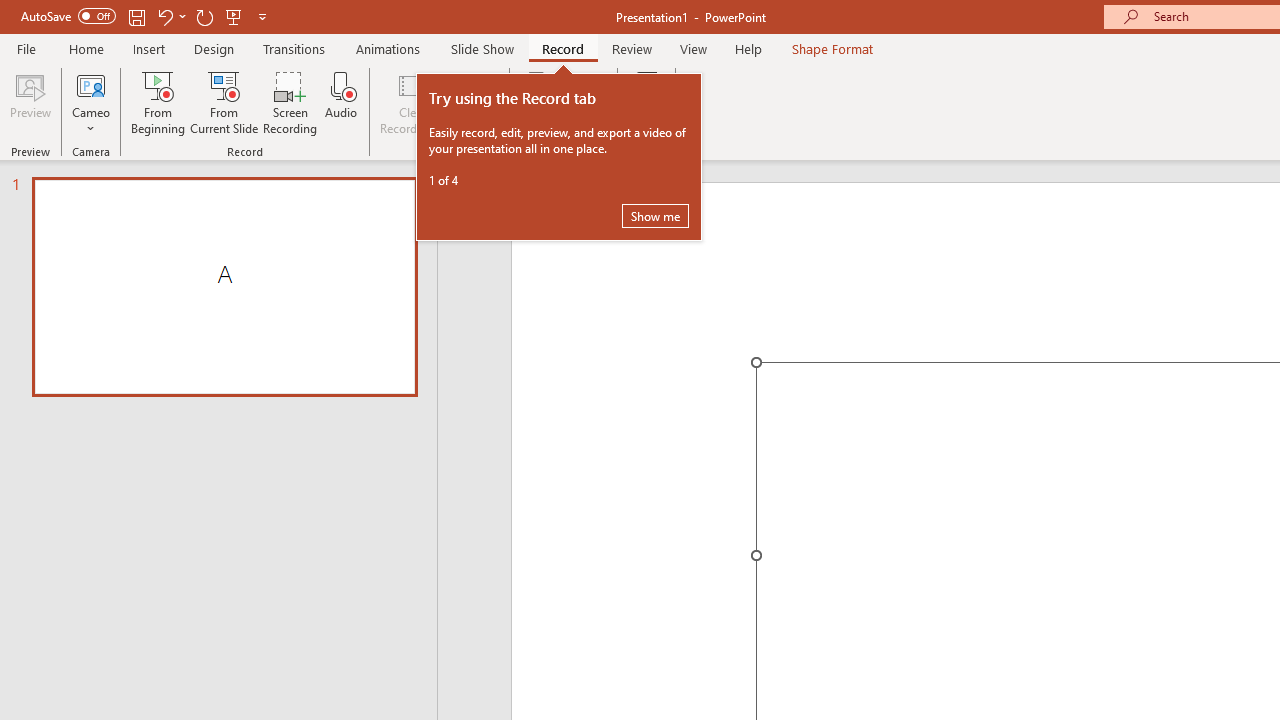  Describe the element at coordinates (646, 102) in the screenshot. I see `Learn More` at that location.